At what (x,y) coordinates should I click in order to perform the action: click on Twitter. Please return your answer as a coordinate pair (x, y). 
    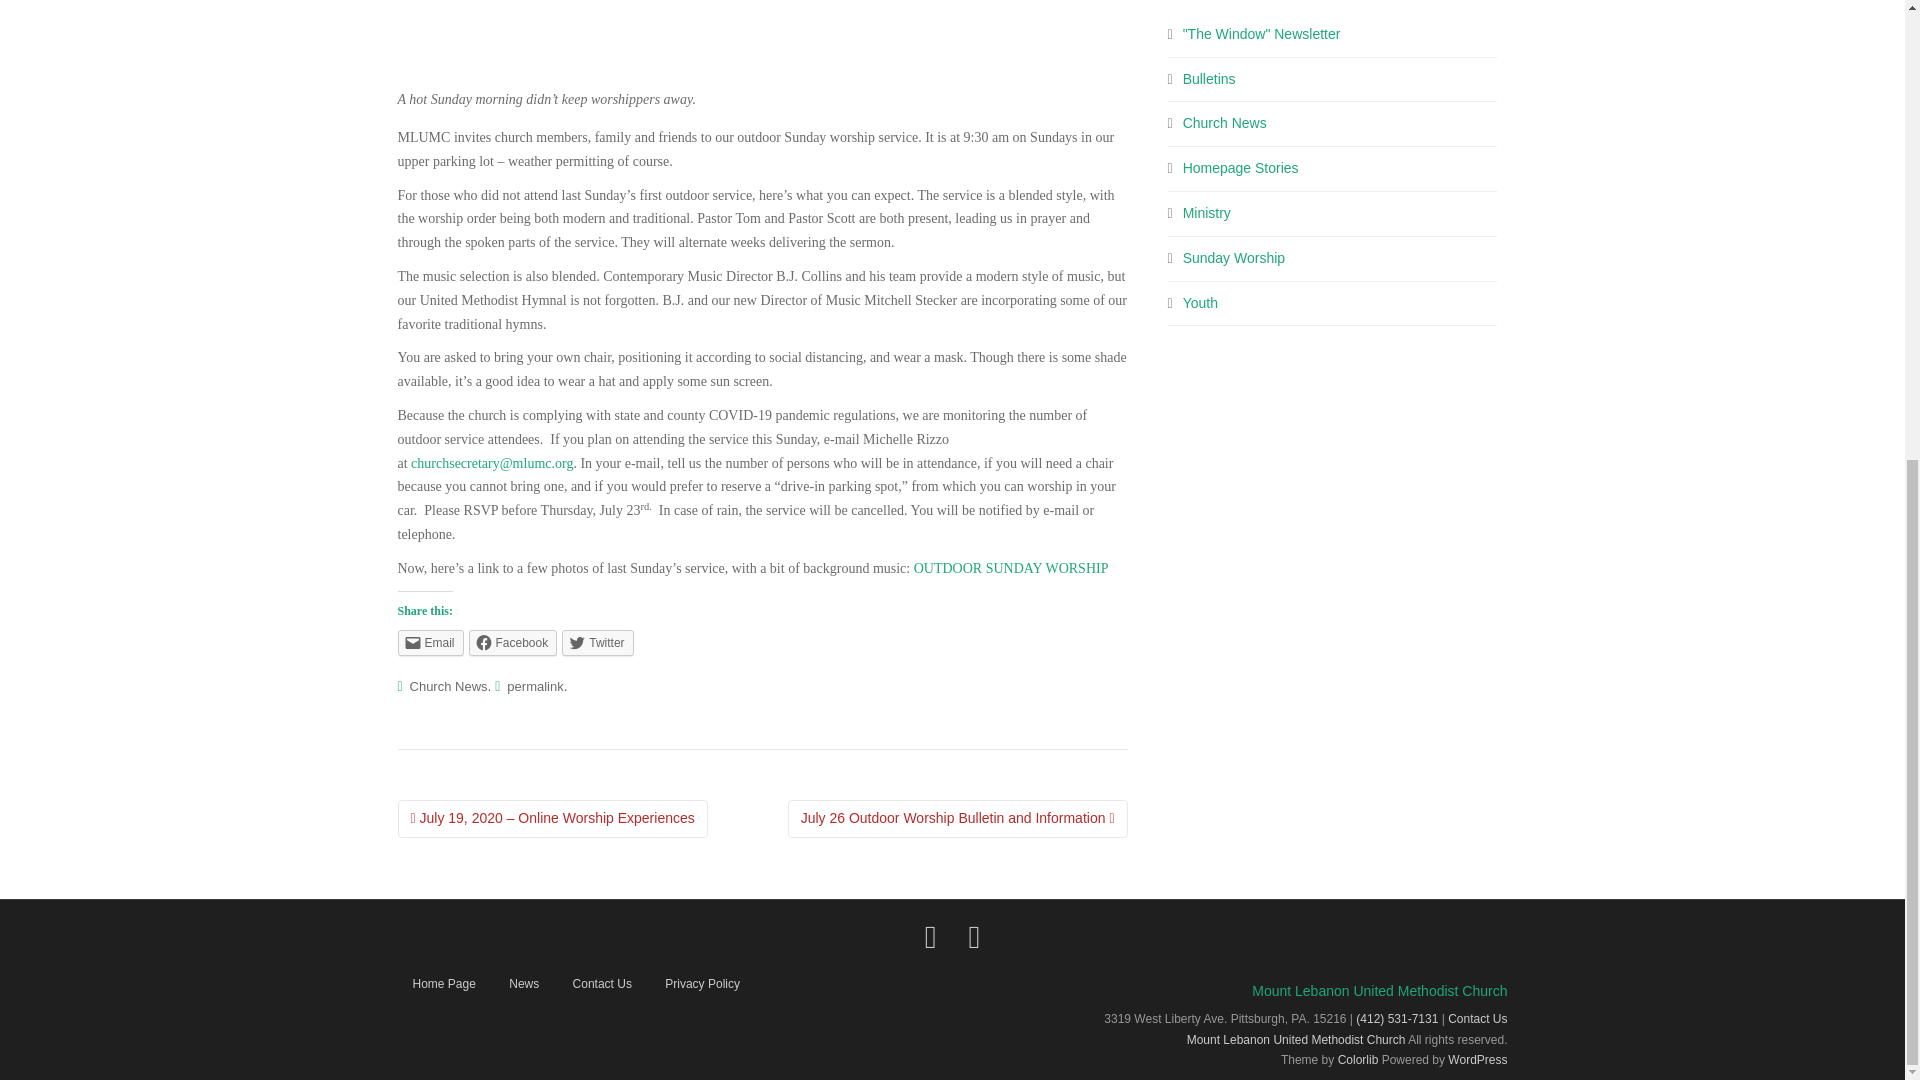
    Looking at the image, I should click on (598, 642).